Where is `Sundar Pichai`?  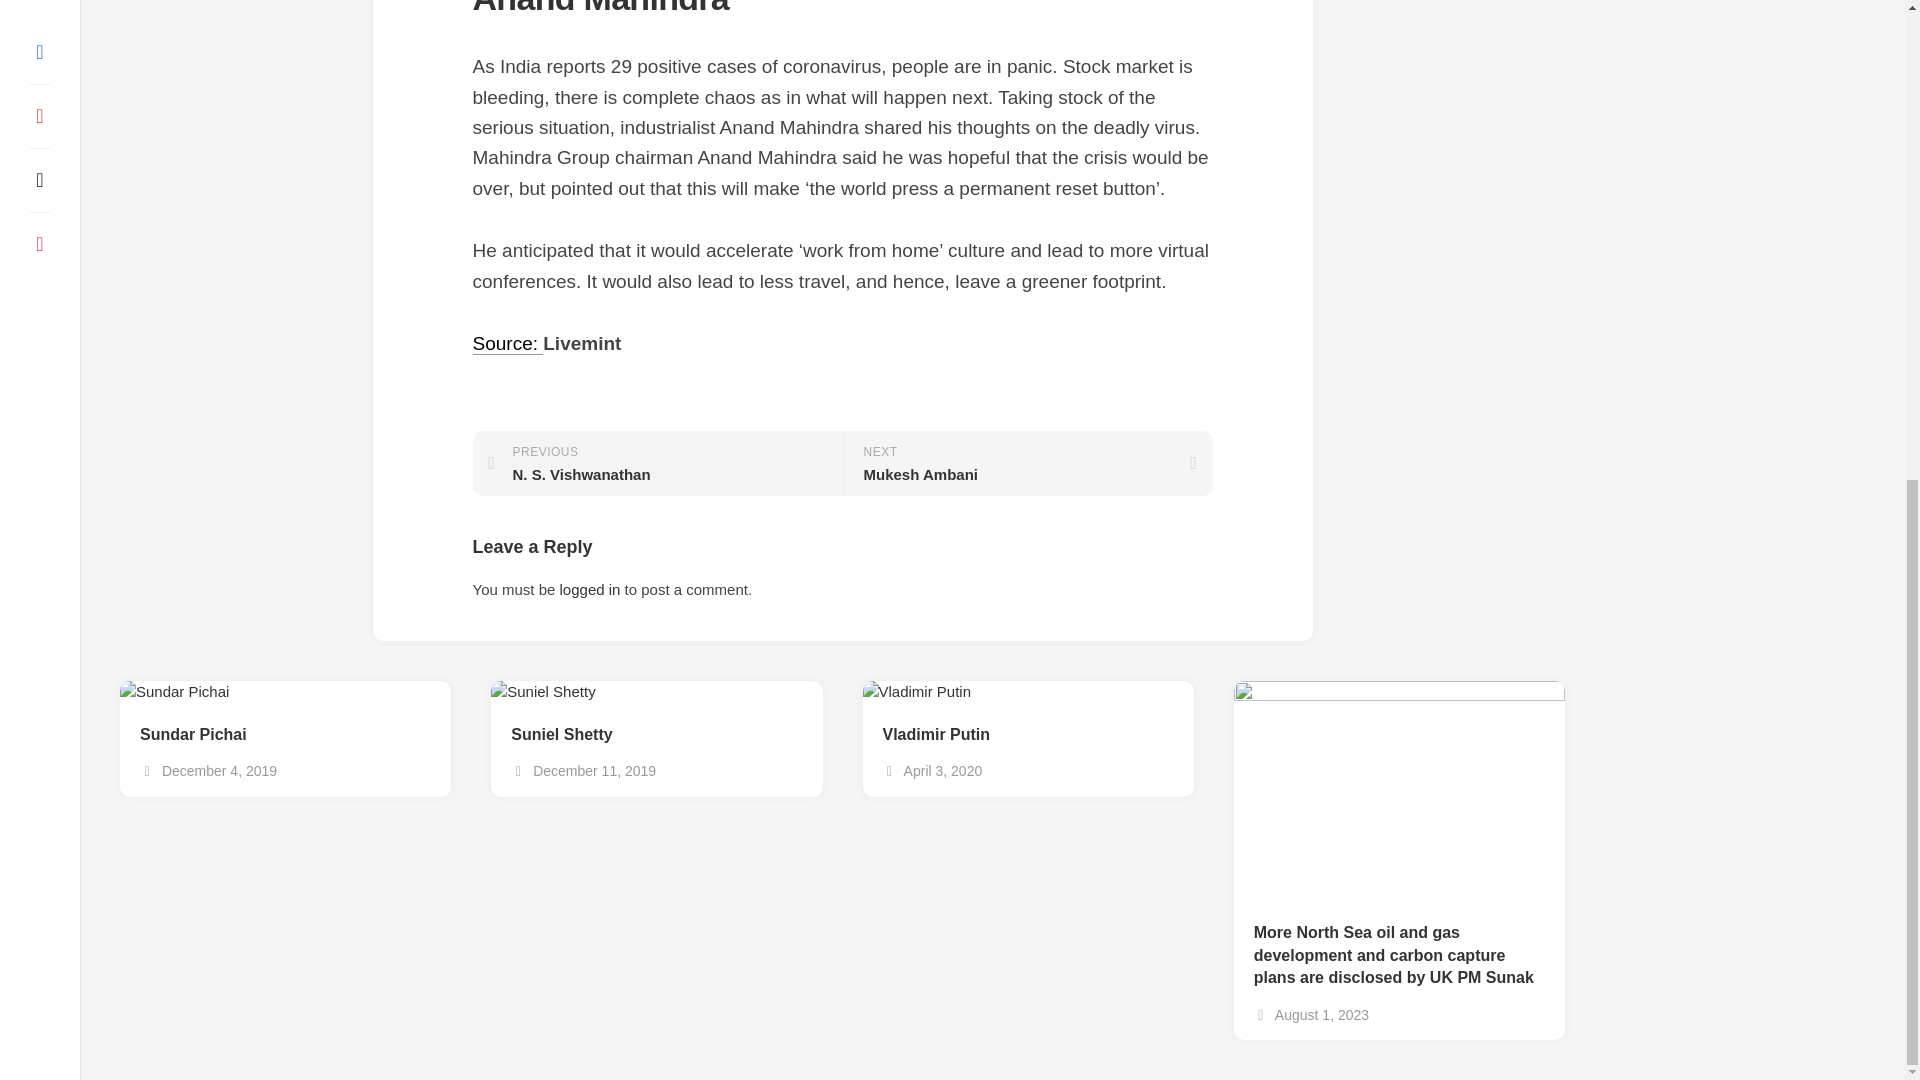
Sundar Pichai is located at coordinates (1026, 462).